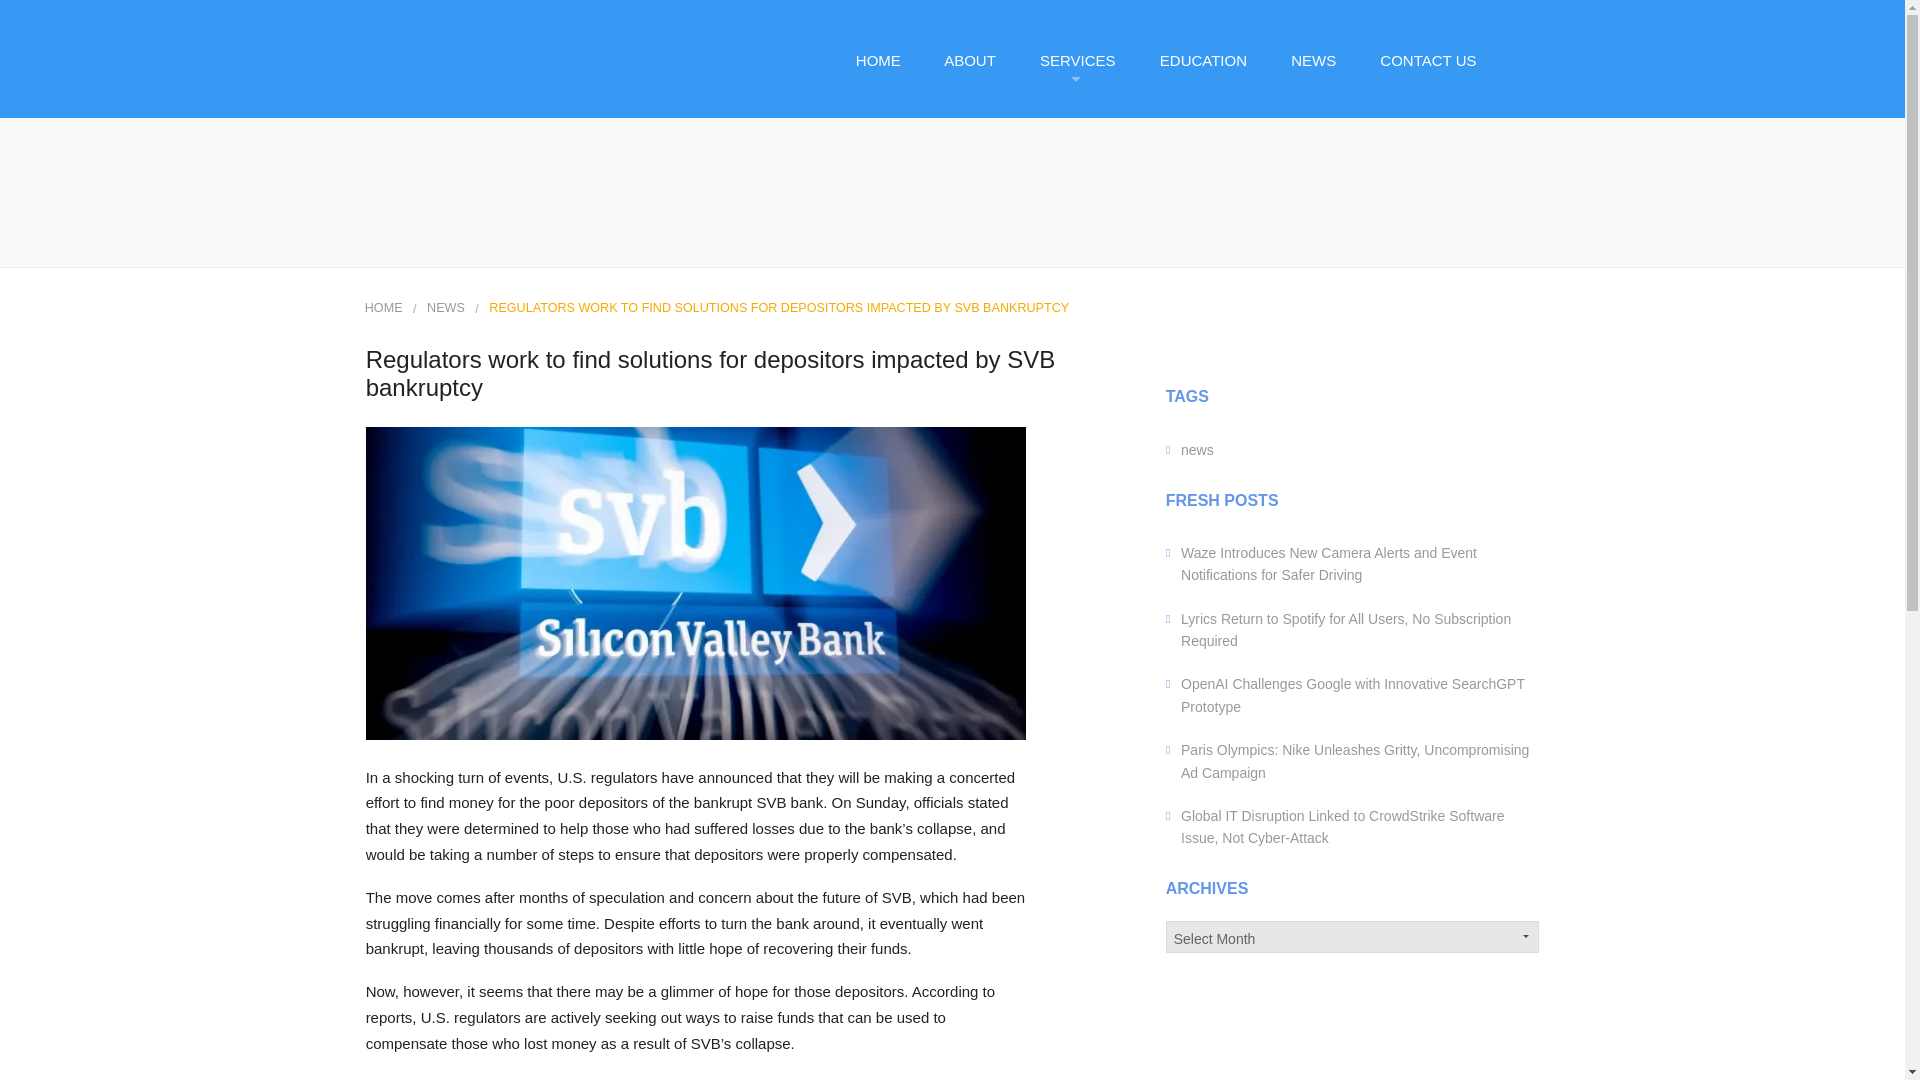  Describe the element at coordinates (1096, 140) in the screenshot. I see `AFFILIATE MARKETING` at that location.